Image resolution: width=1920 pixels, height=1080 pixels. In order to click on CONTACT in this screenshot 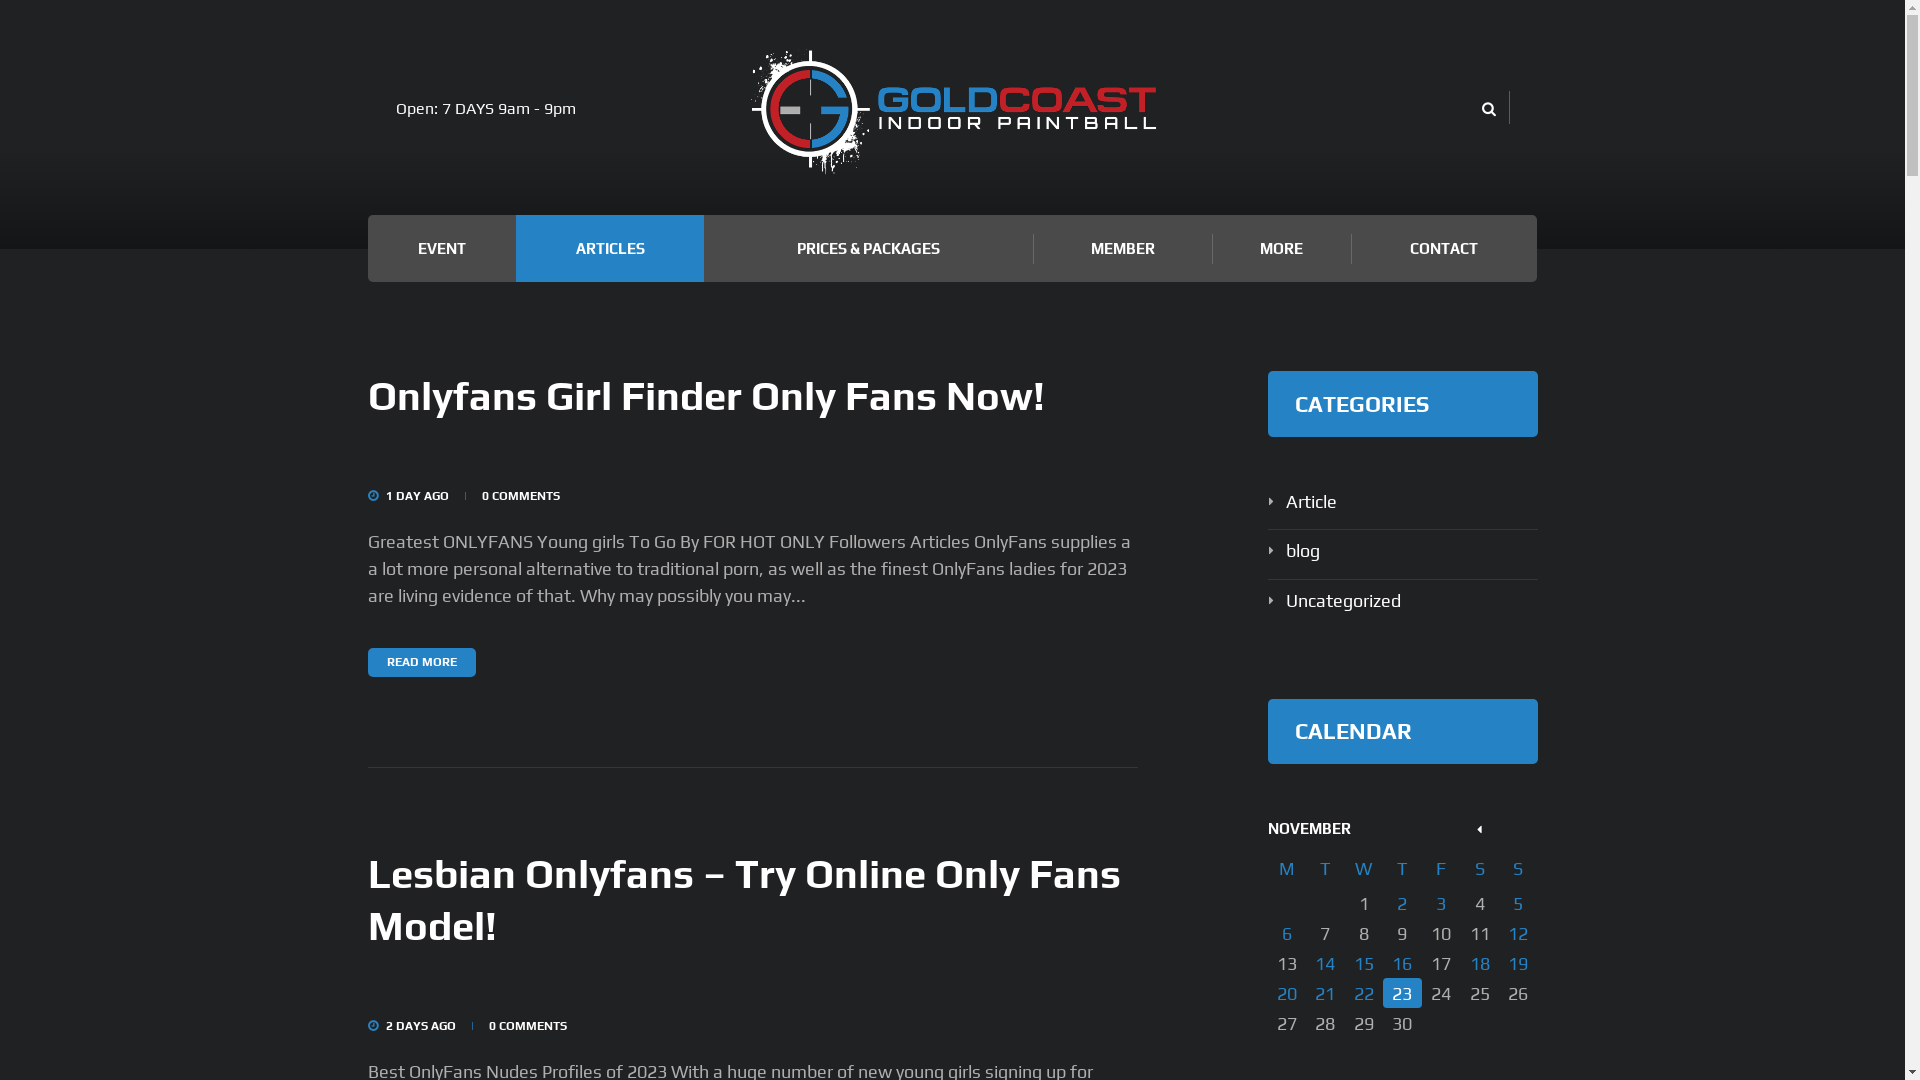, I will do `click(1444, 248)`.